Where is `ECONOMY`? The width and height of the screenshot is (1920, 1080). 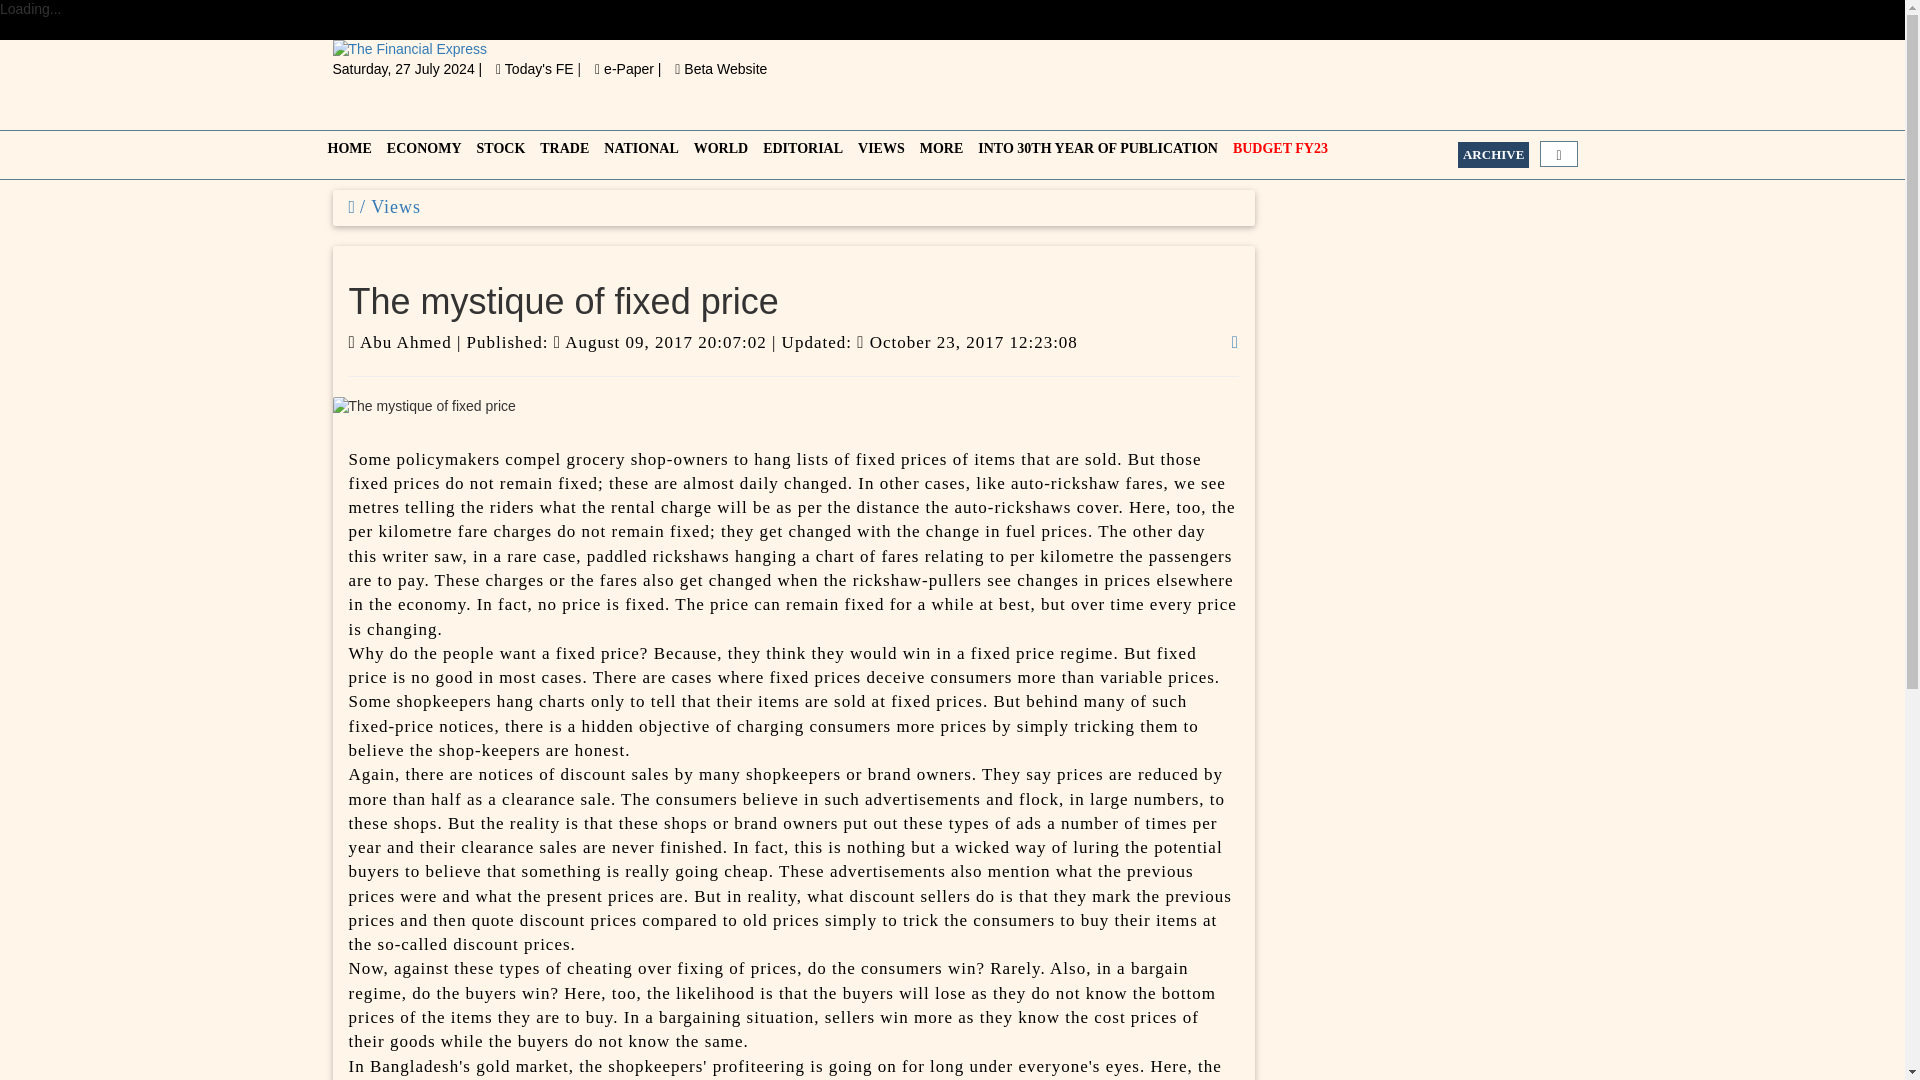
ECONOMY is located at coordinates (421, 154).